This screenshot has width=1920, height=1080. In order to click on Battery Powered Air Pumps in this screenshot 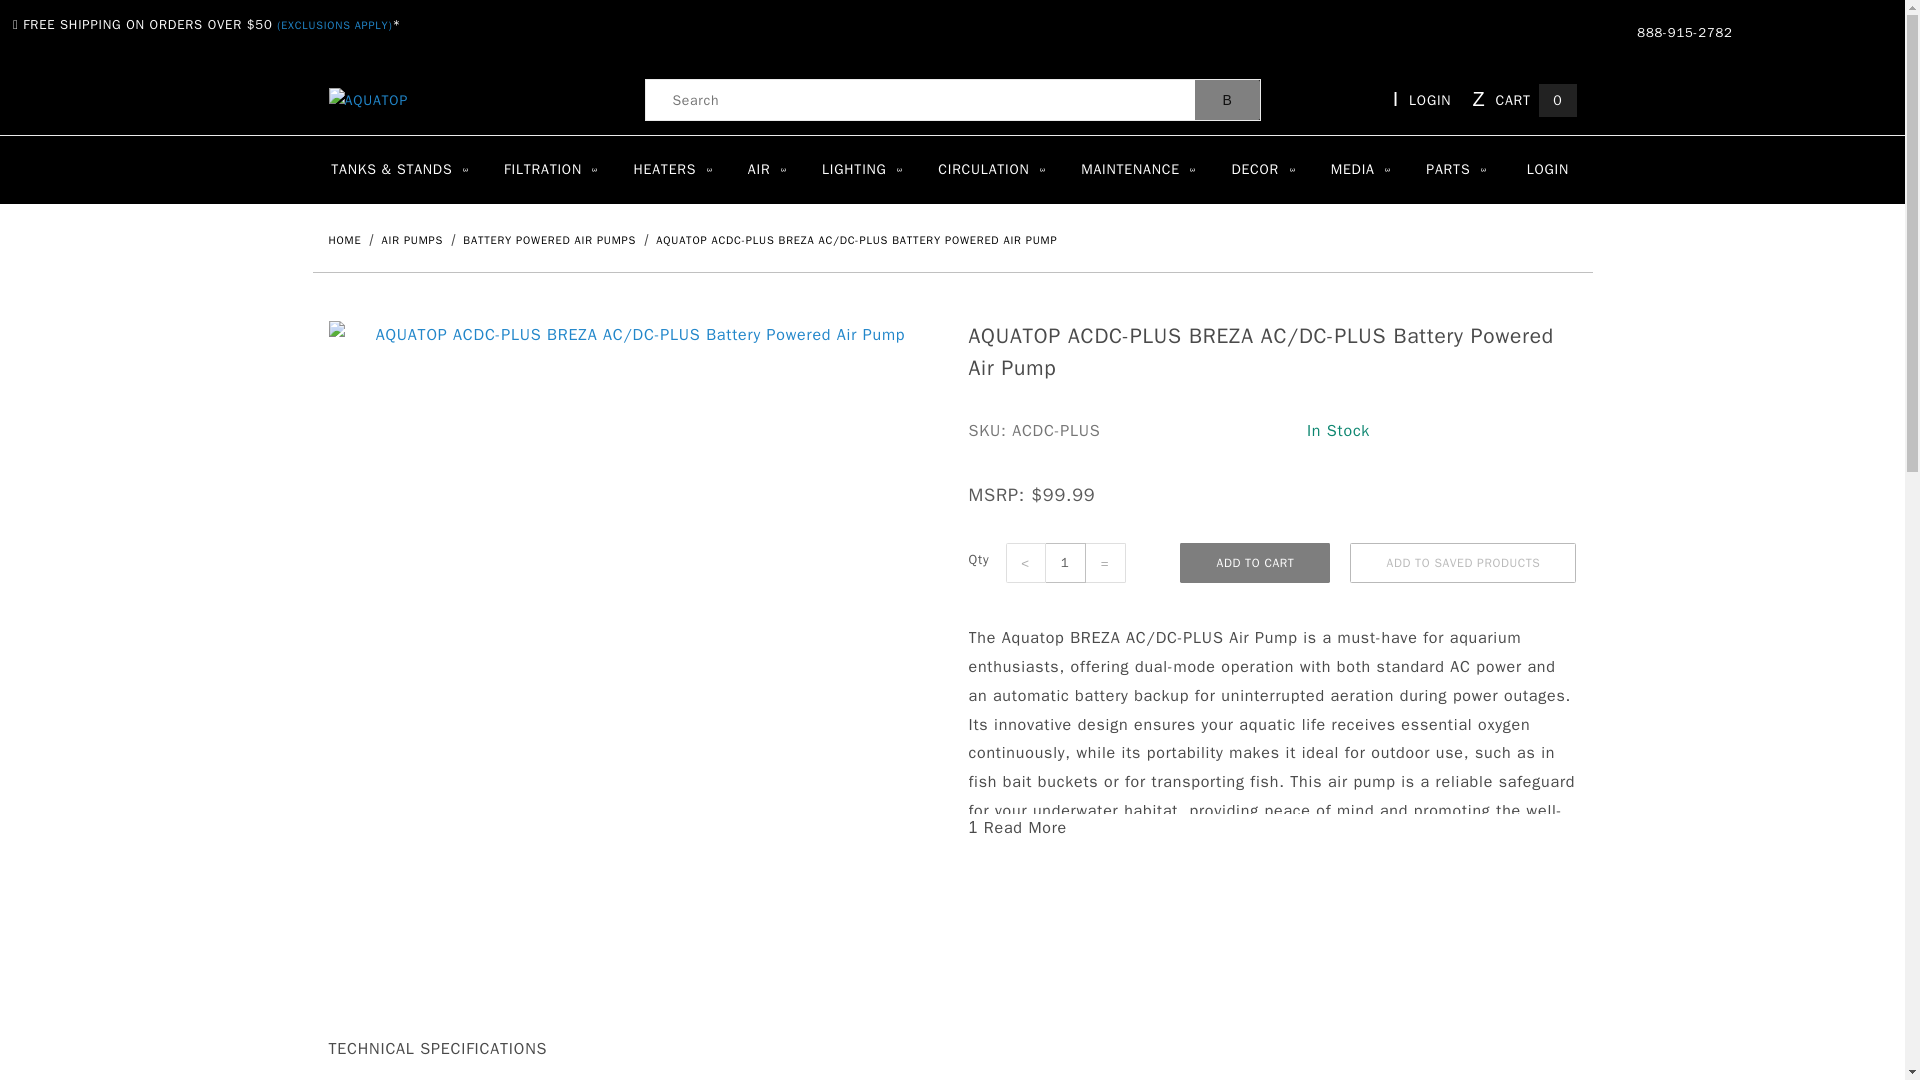, I will do `click(550, 240)`.